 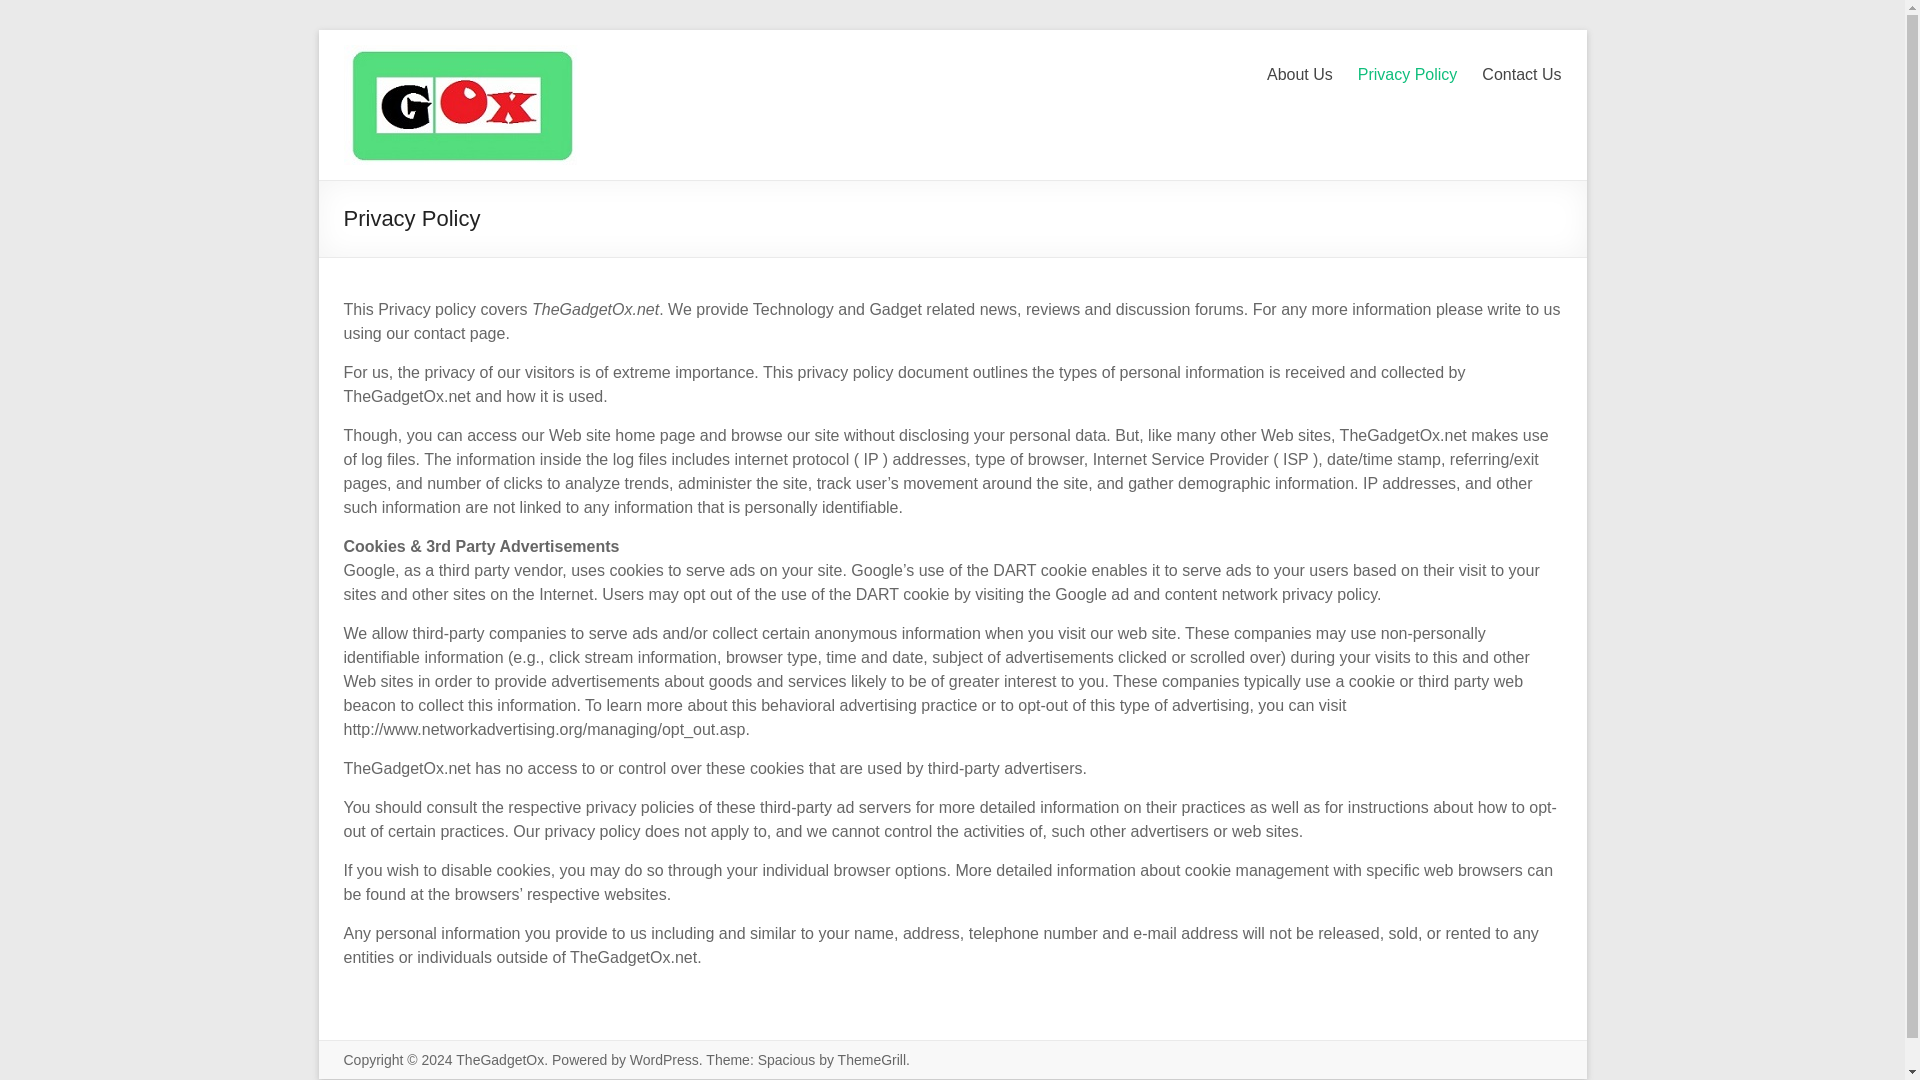 What do you see at coordinates (1521, 80) in the screenshot?
I see `Contact Us` at bounding box center [1521, 80].